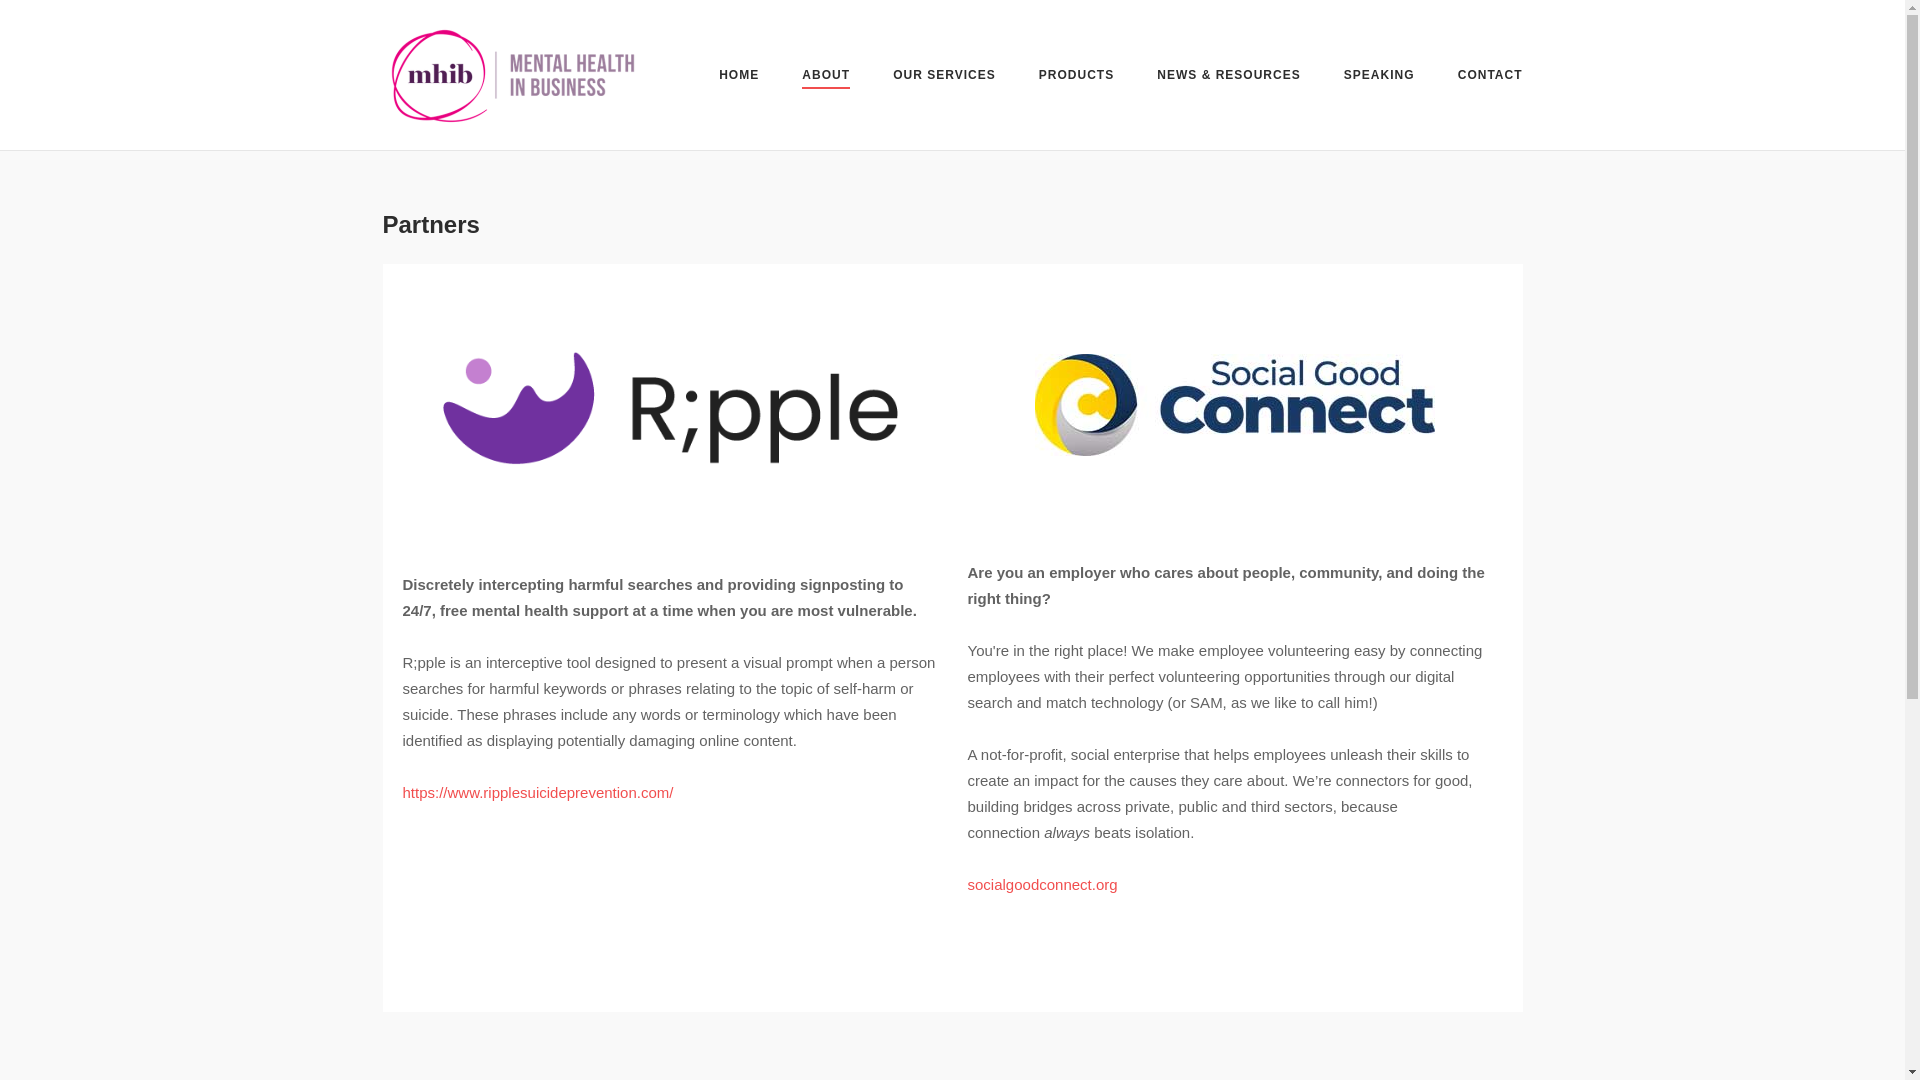  I want to click on ripple logo, so click(668, 408).